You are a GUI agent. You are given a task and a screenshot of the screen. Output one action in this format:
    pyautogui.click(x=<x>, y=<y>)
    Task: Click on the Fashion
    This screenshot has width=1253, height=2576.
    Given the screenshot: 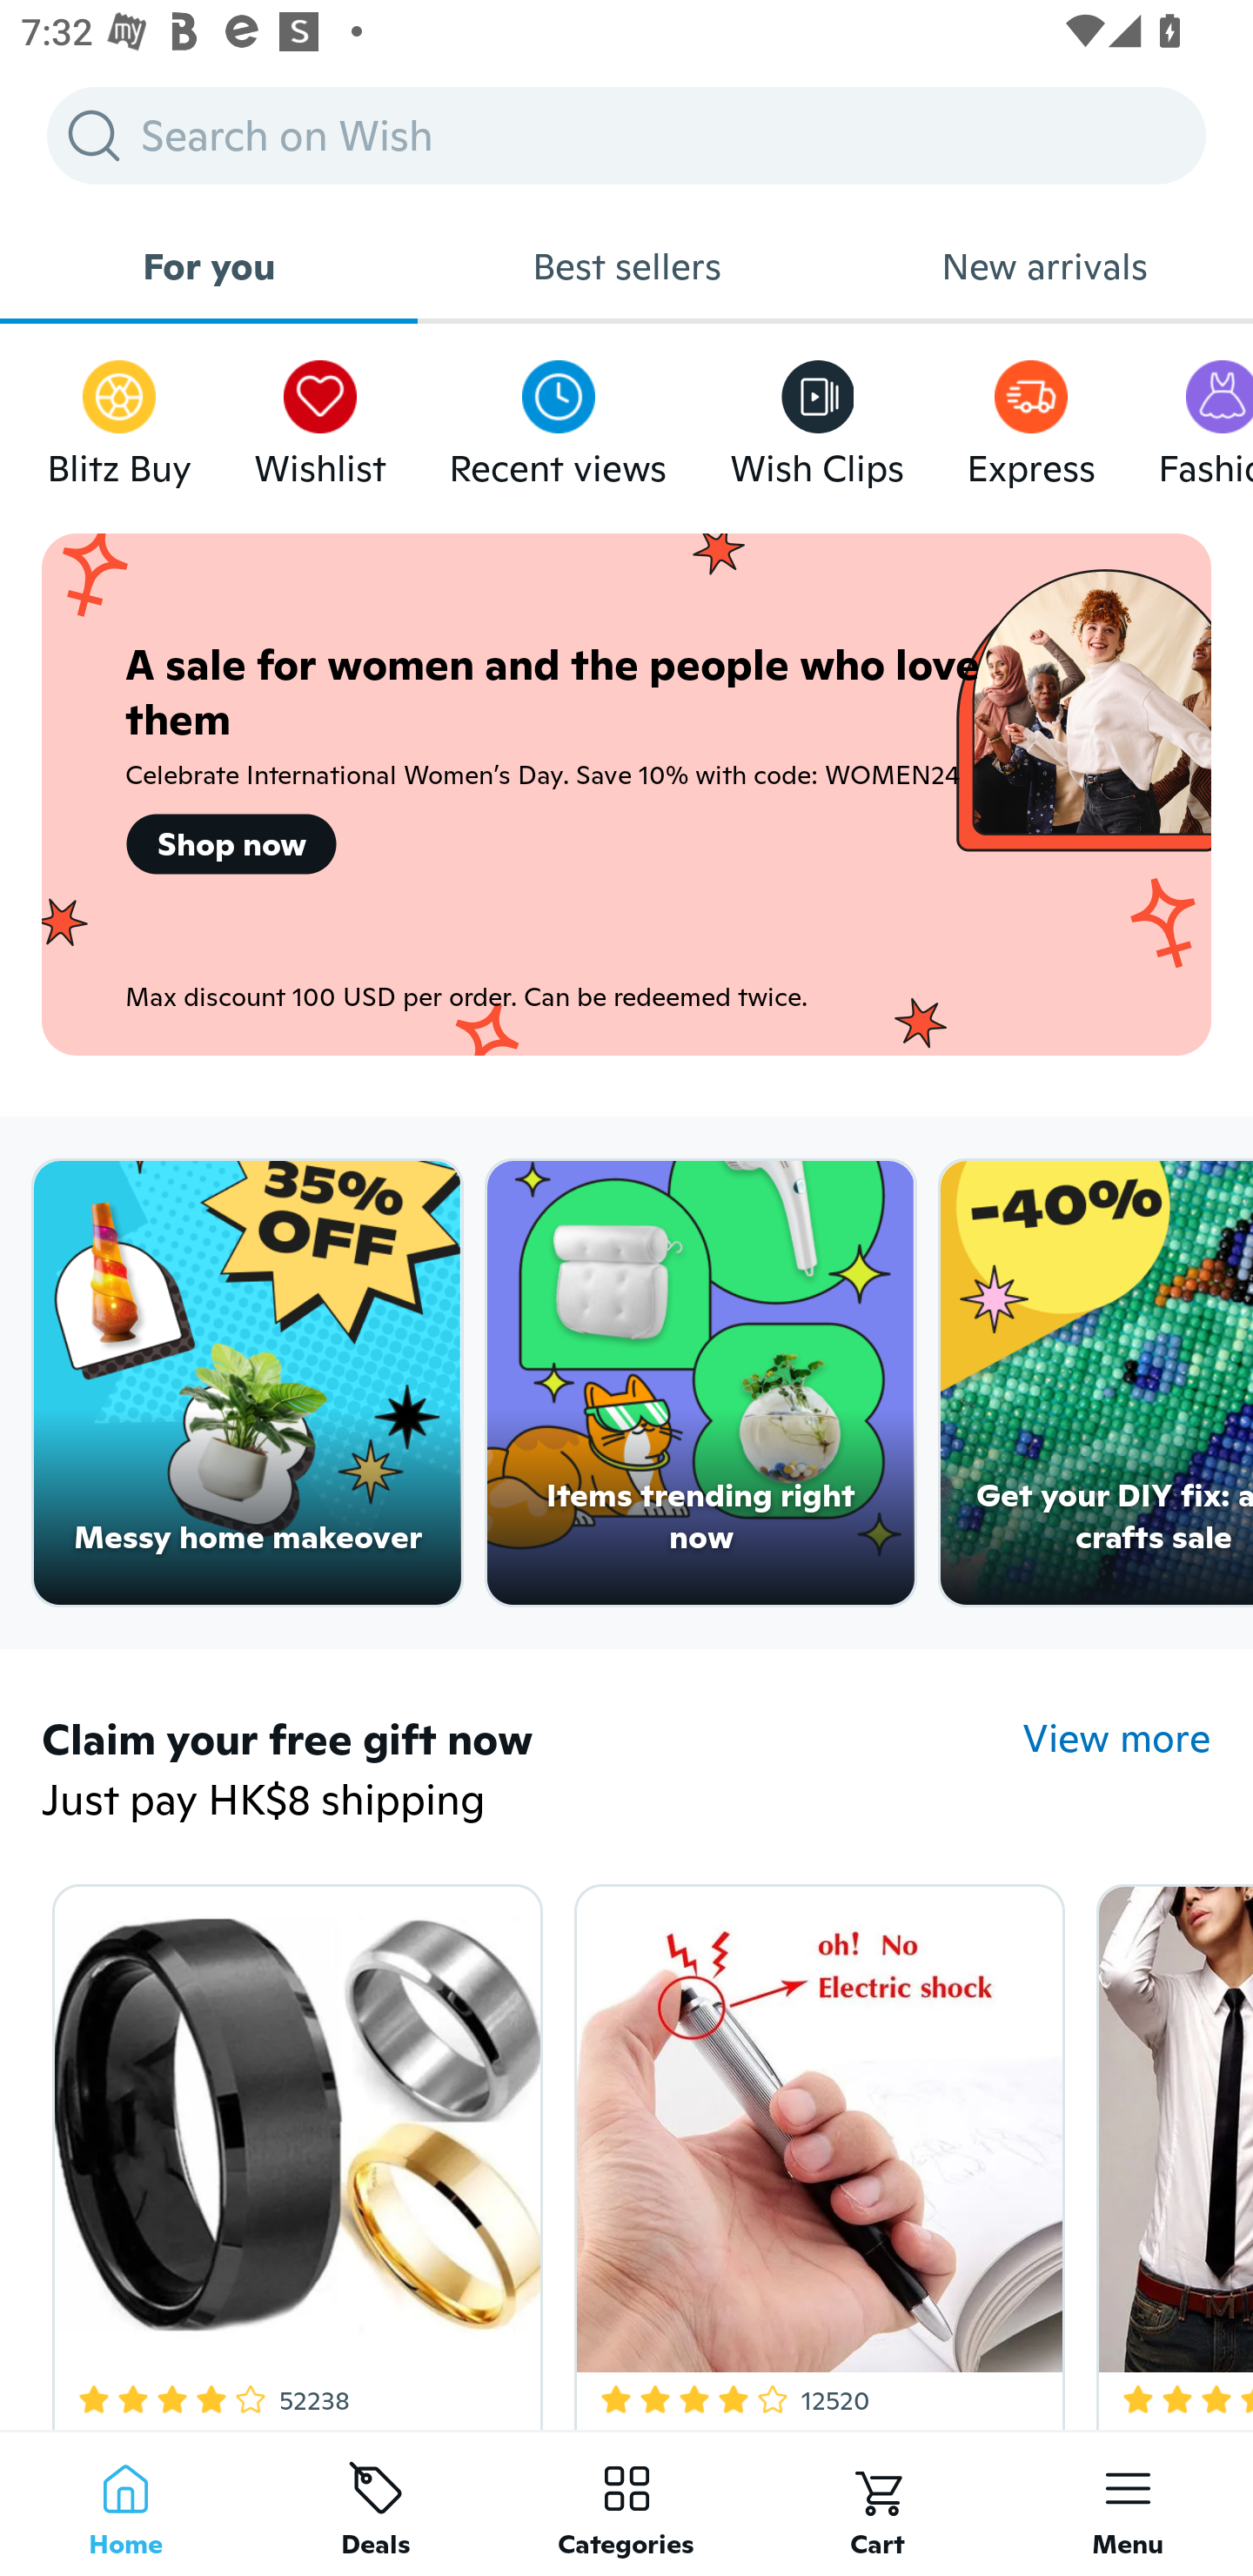 What is the action you would take?
    pyautogui.click(x=1205, y=416)
    